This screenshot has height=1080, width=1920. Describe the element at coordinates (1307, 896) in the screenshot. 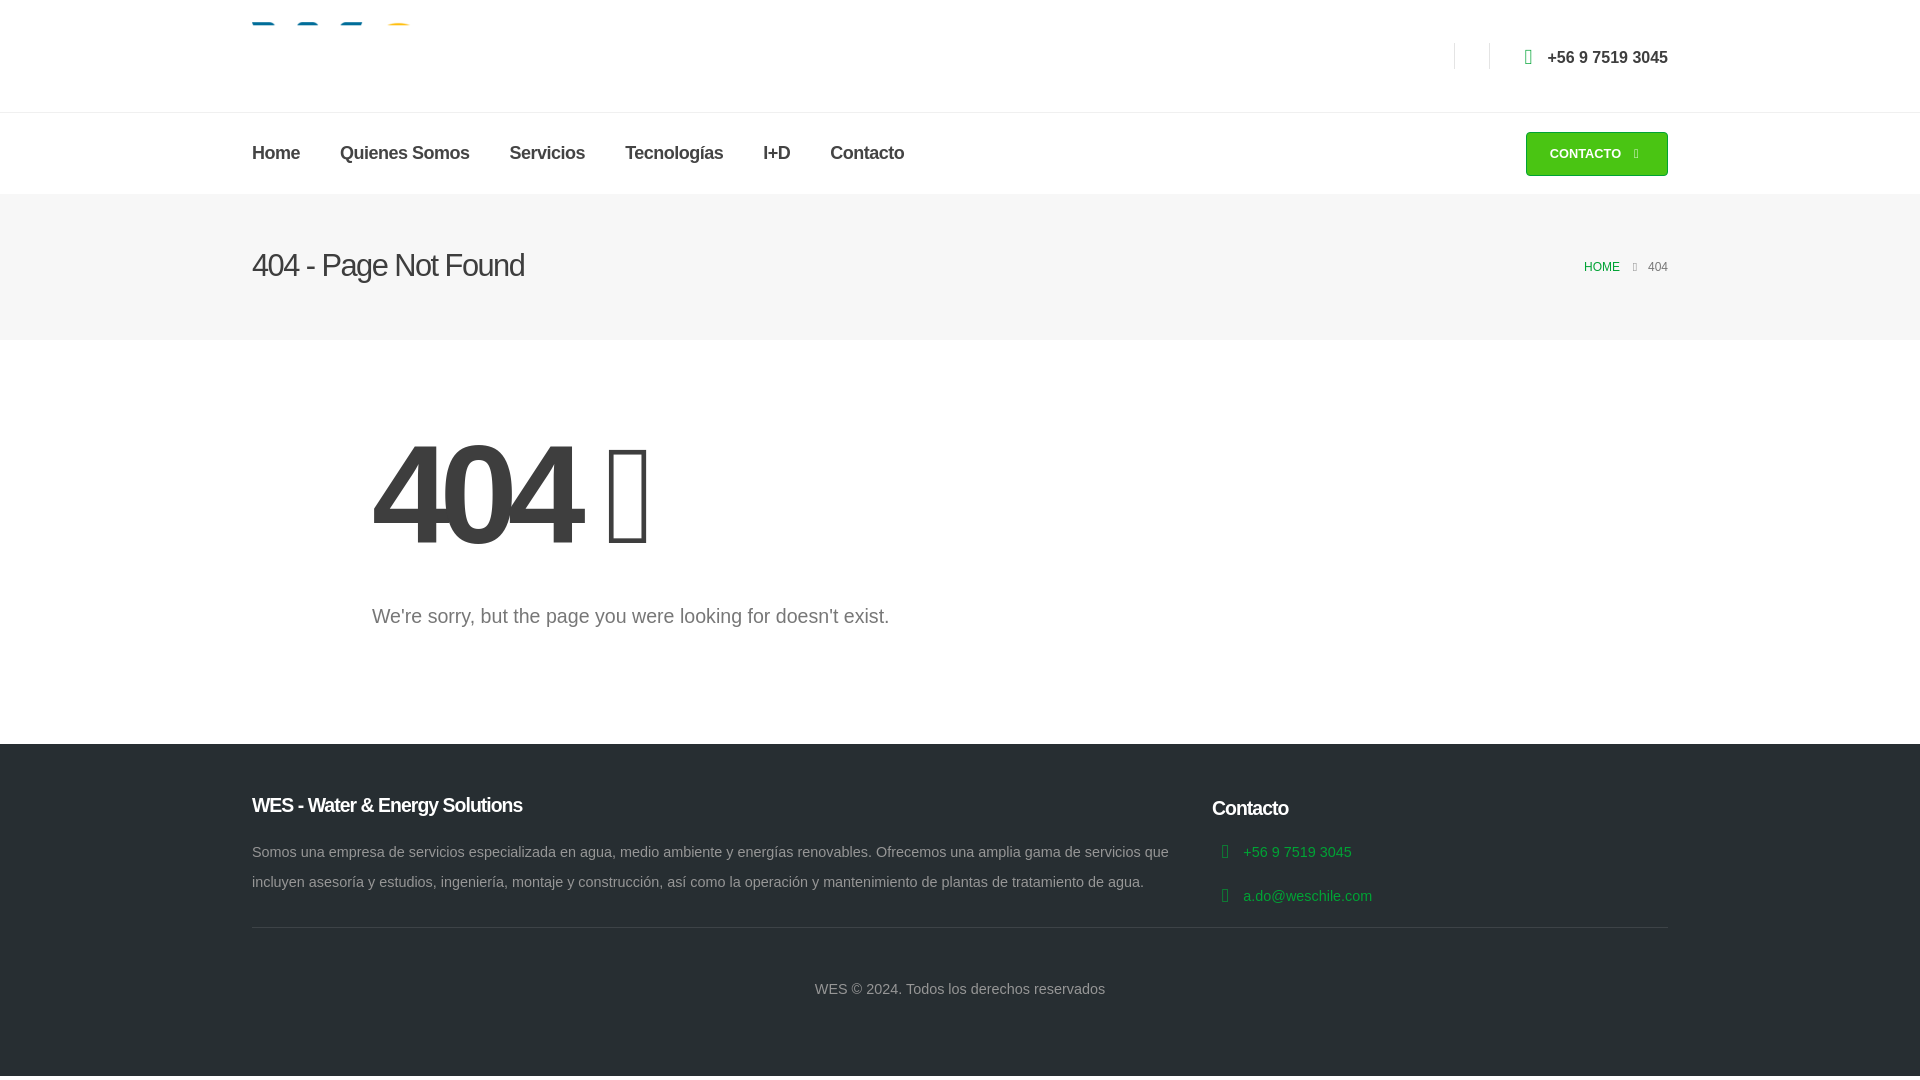

I see `Email` at that location.